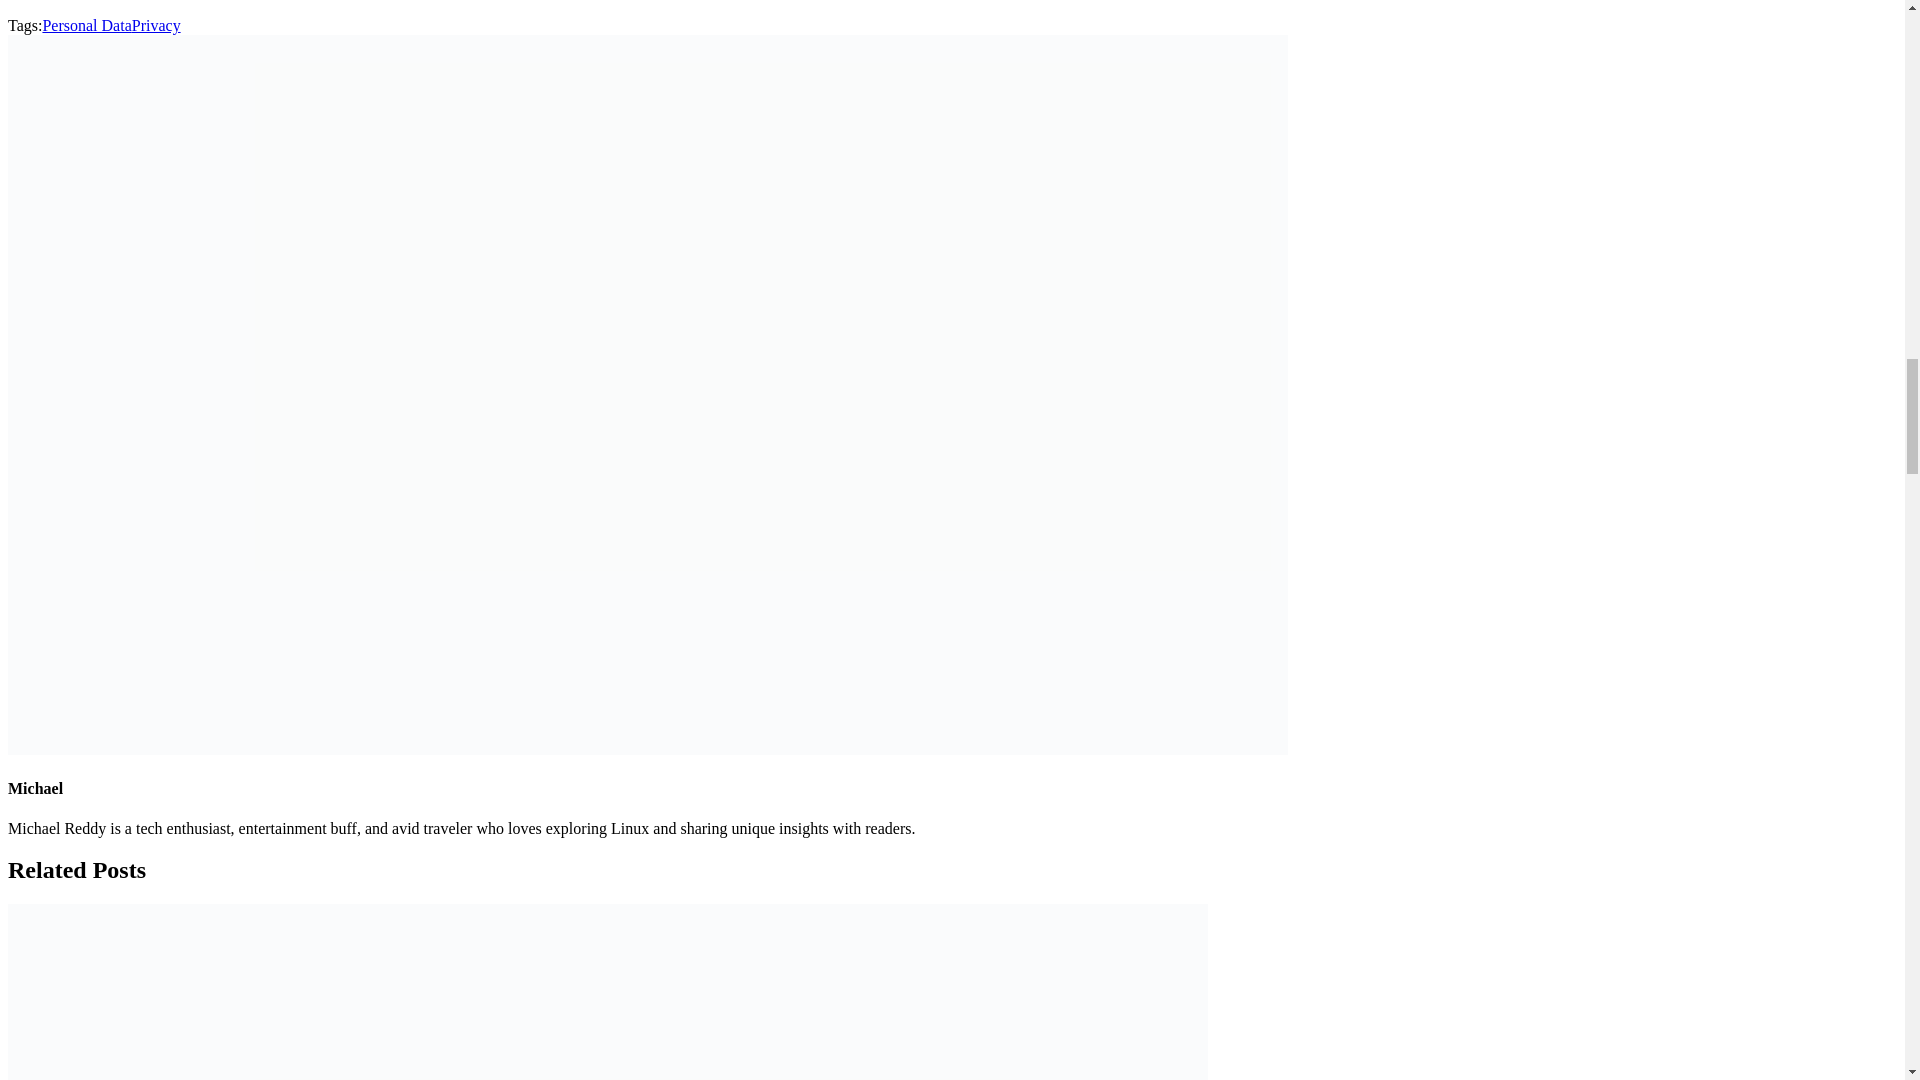 The image size is (1920, 1080). I want to click on Privacy, so click(156, 25).